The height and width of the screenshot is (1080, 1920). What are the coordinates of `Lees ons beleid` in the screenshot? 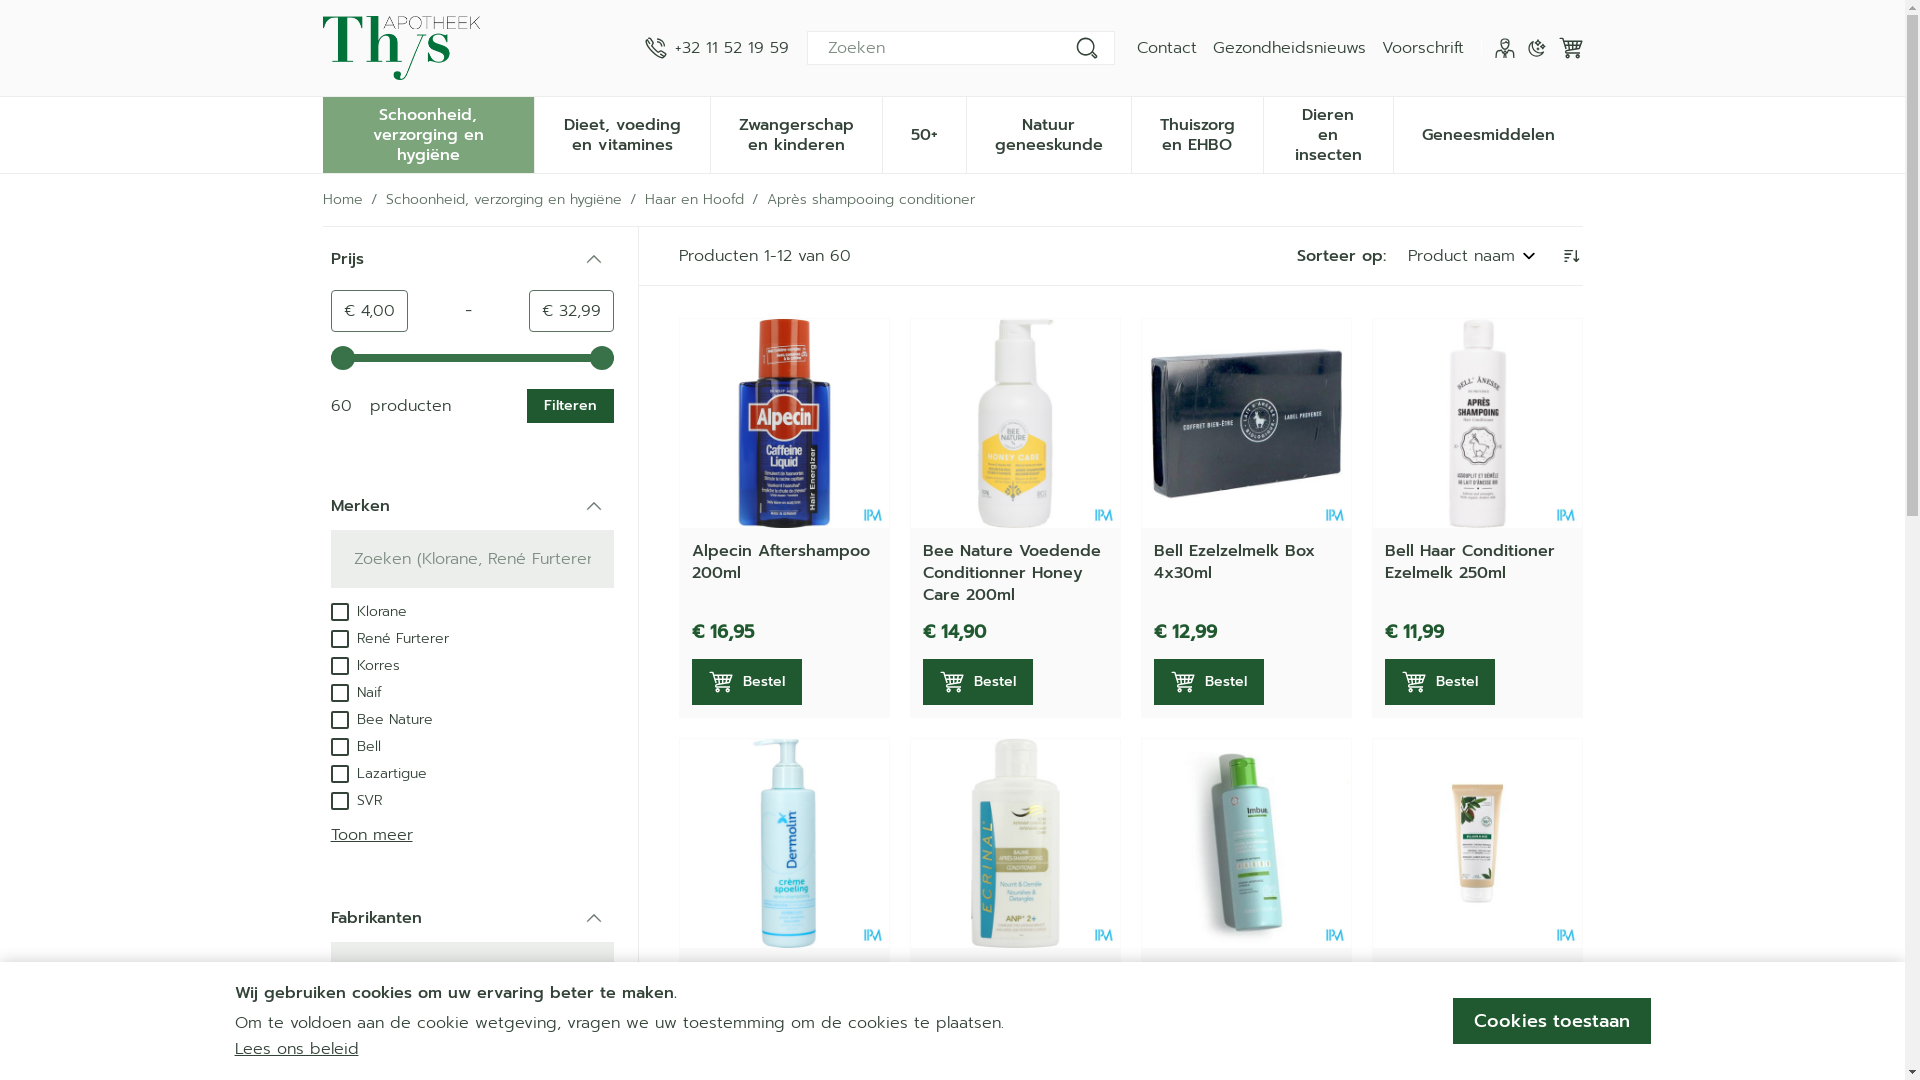 It's located at (296, 1049).